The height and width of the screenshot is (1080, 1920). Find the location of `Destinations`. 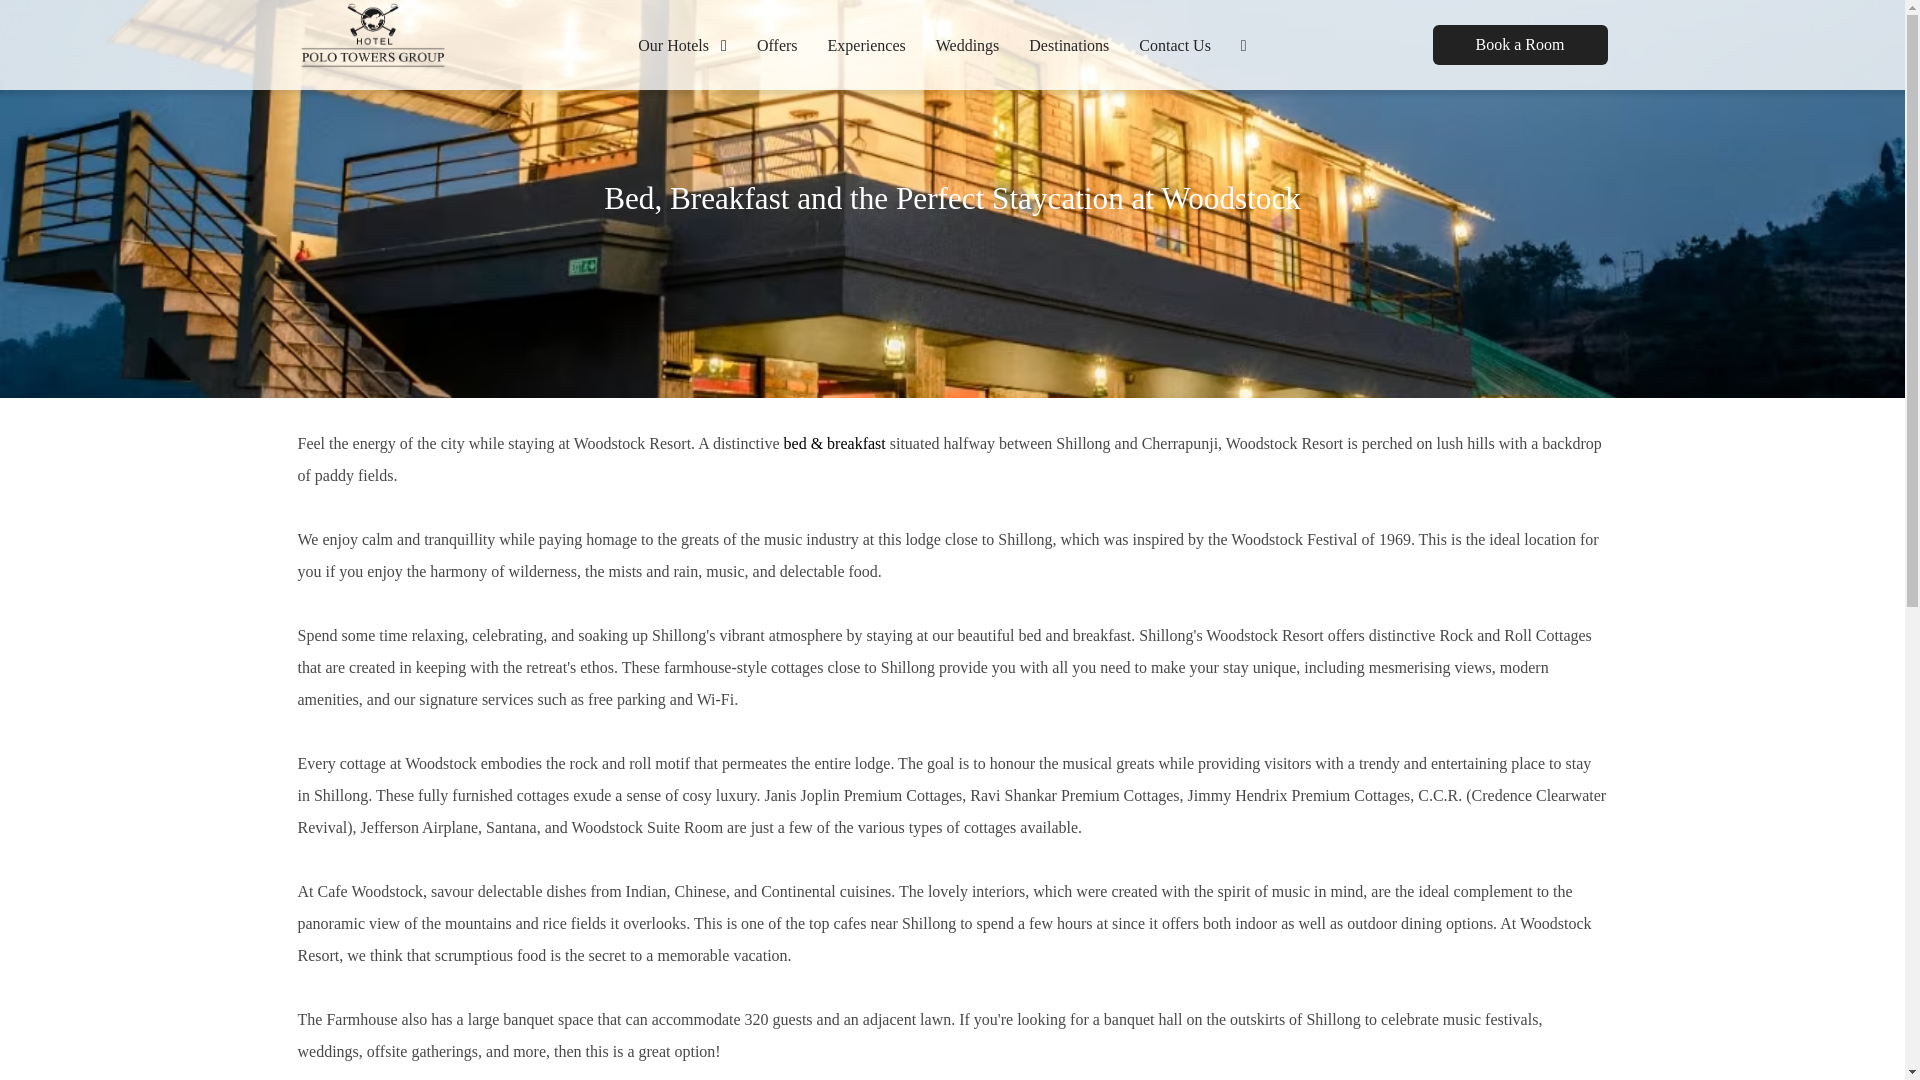

Destinations is located at coordinates (1068, 44).